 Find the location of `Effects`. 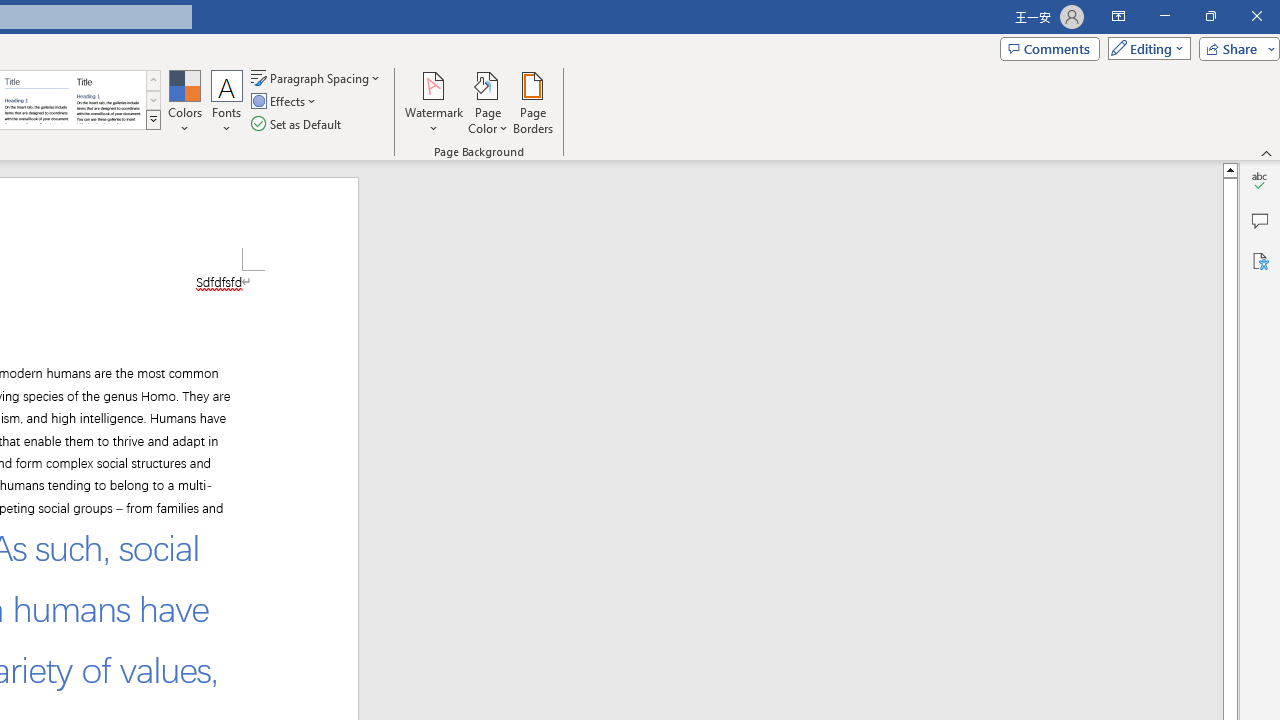

Effects is located at coordinates (285, 102).